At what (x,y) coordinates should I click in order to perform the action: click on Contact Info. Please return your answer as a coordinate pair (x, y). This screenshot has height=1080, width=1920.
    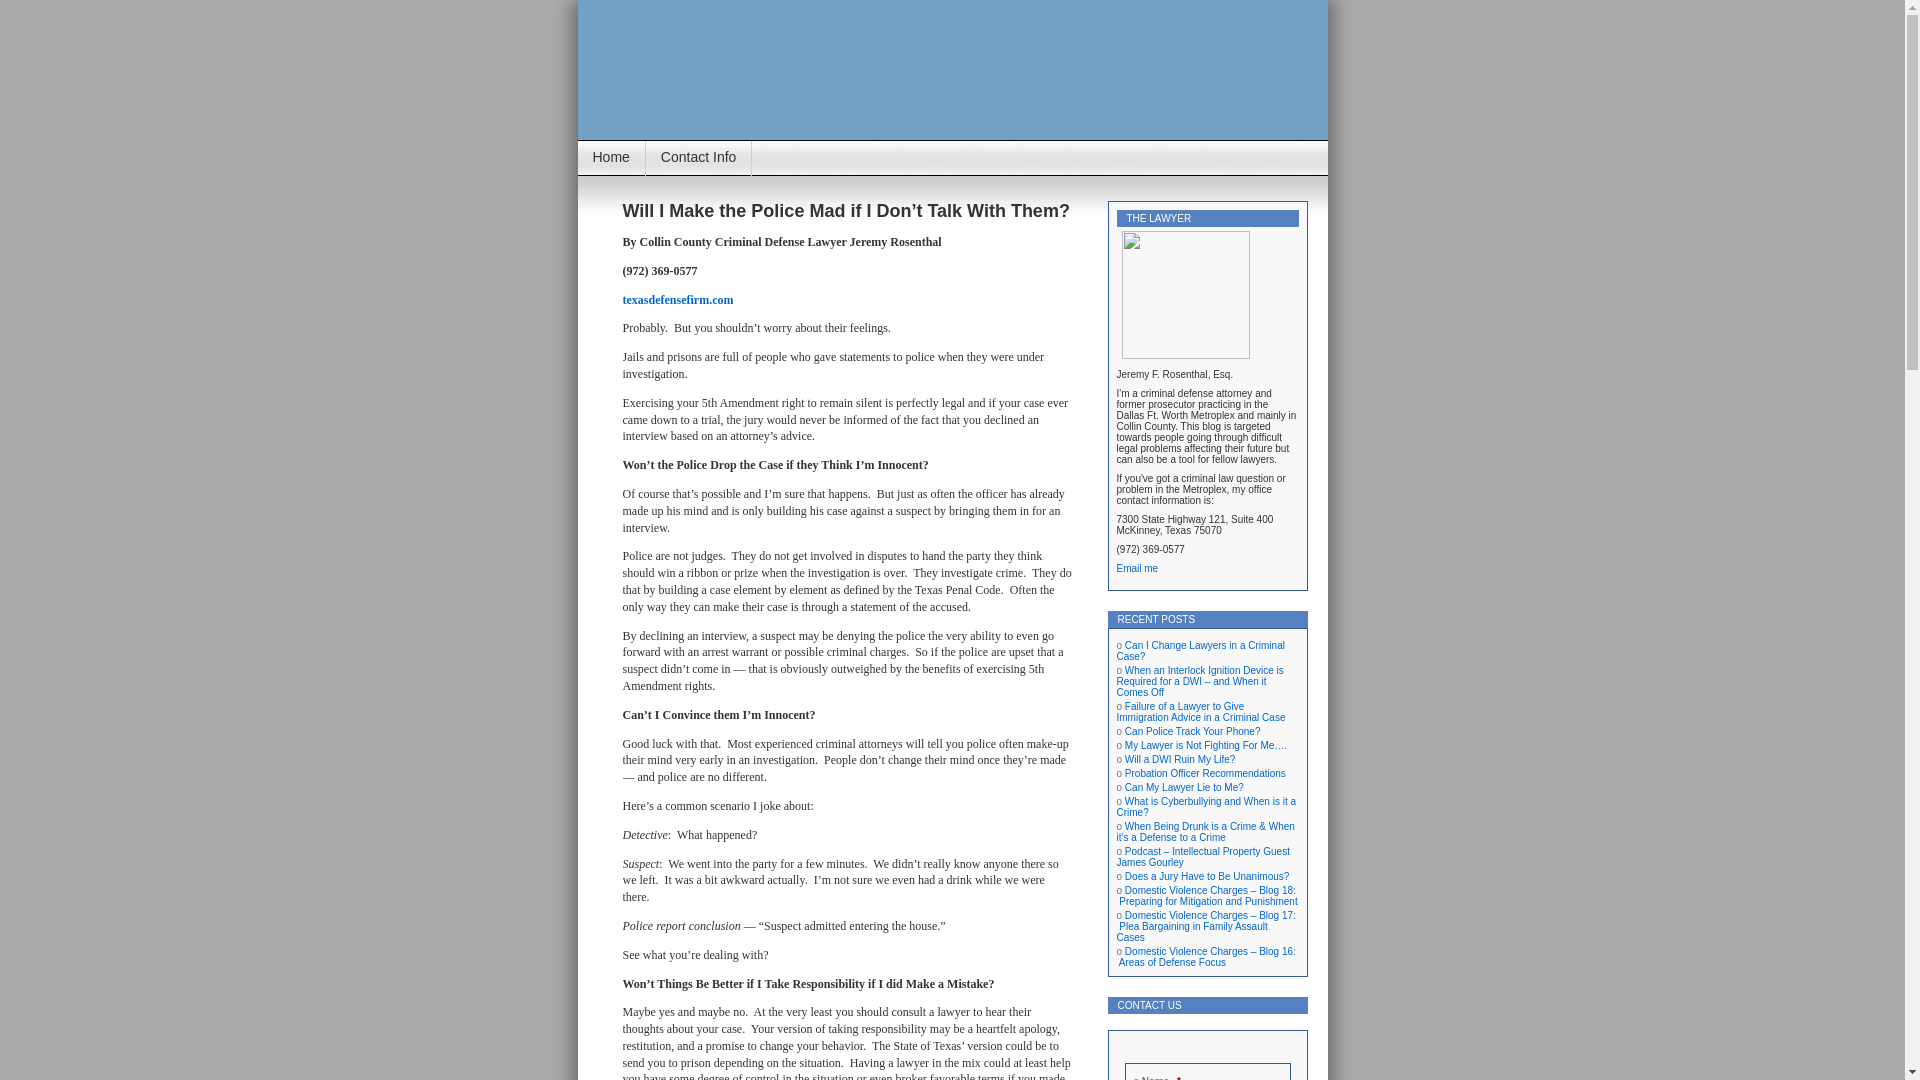
    Looking at the image, I should click on (698, 158).